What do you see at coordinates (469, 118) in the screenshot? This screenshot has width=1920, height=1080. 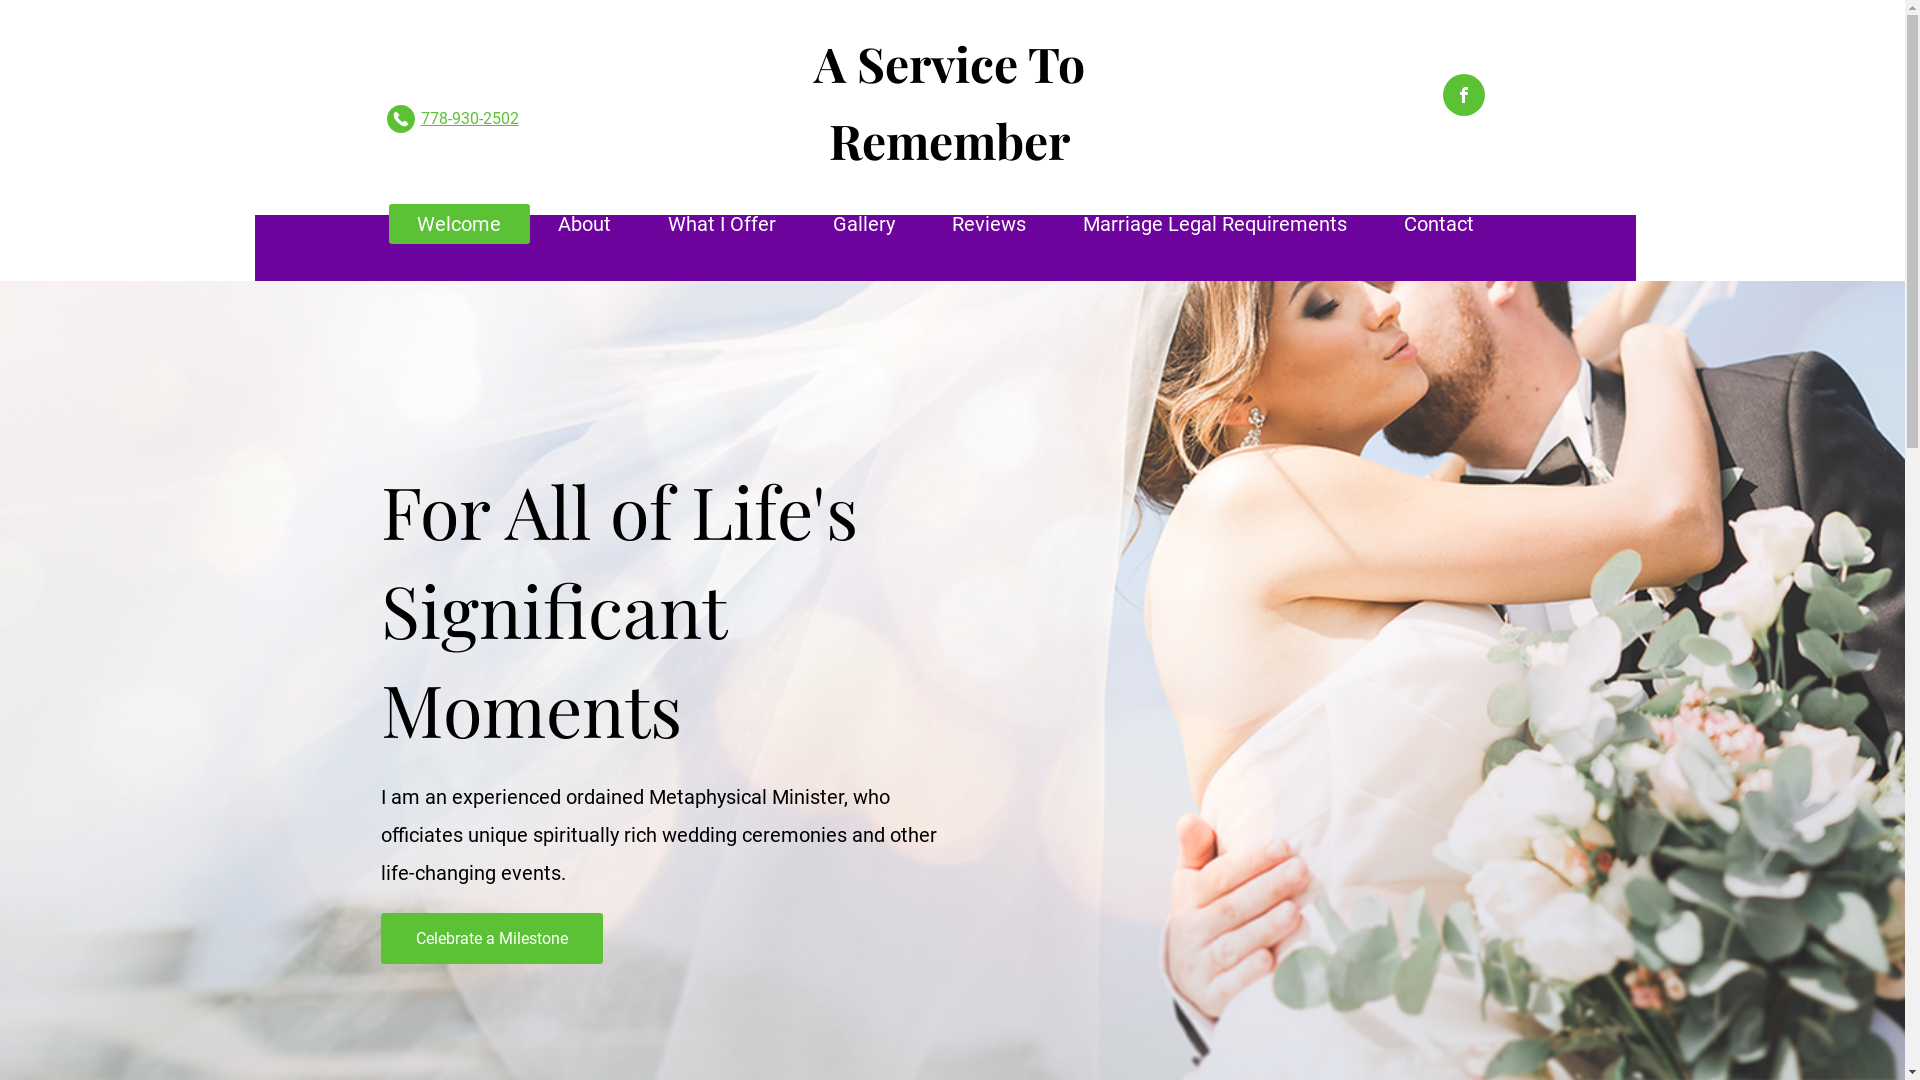 I see `778-930-2502` at bounding box center [469, 118].